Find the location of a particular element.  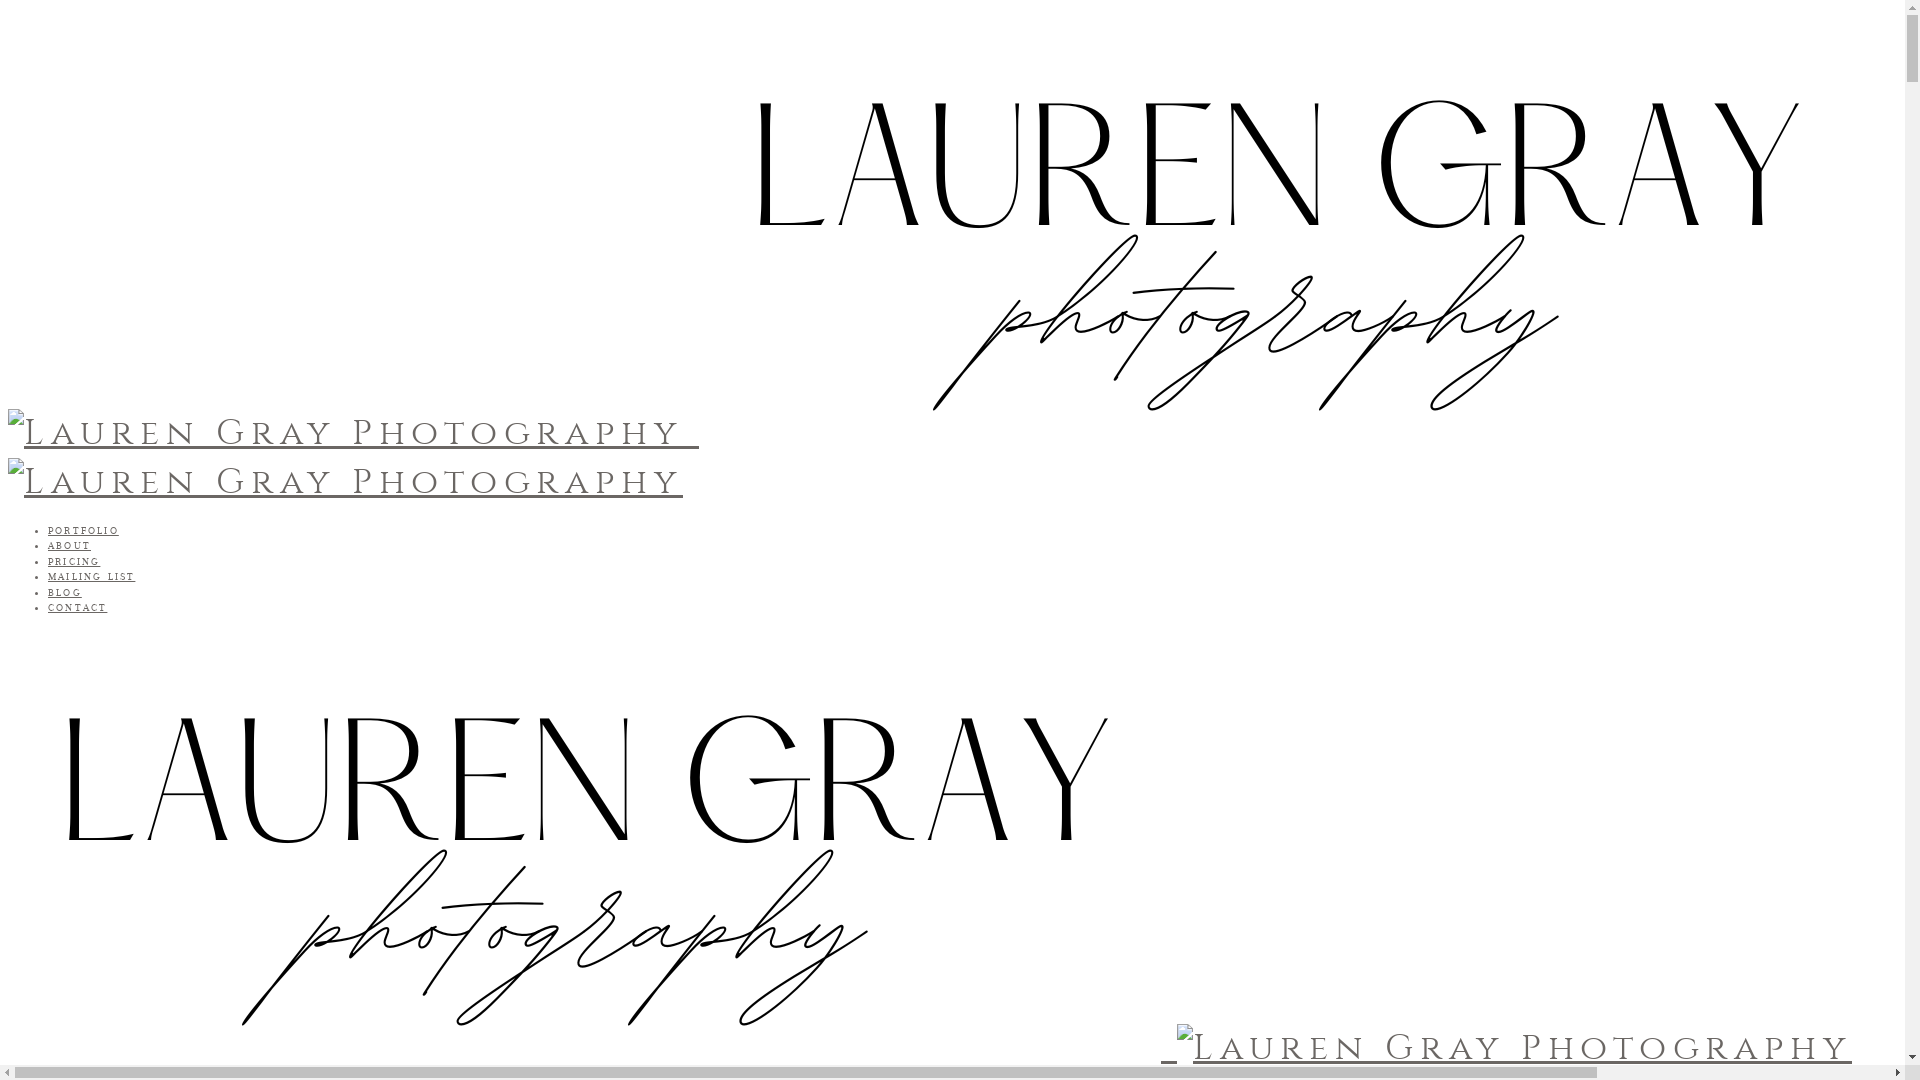

CONTACT is located at coordinates (78, 608).